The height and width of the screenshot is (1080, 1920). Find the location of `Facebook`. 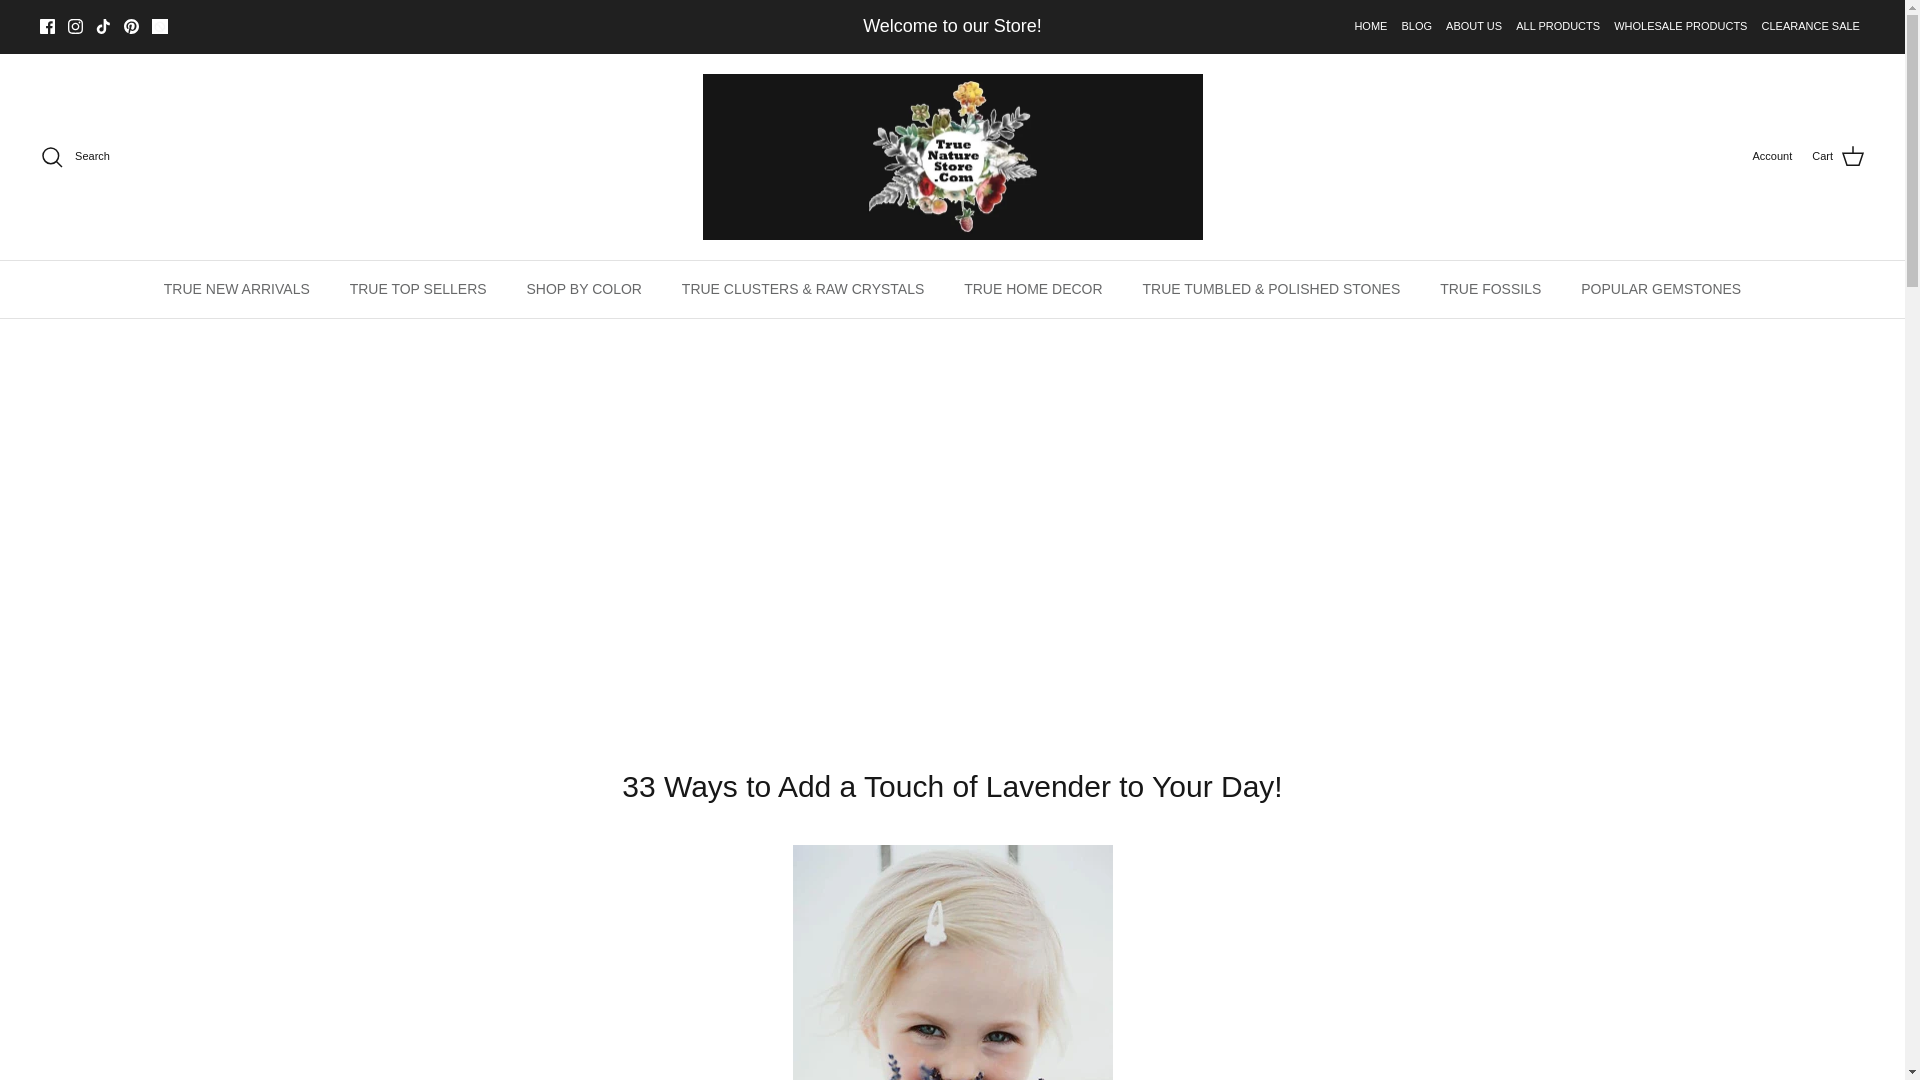

Facebook is located at coordinates (48, 26).